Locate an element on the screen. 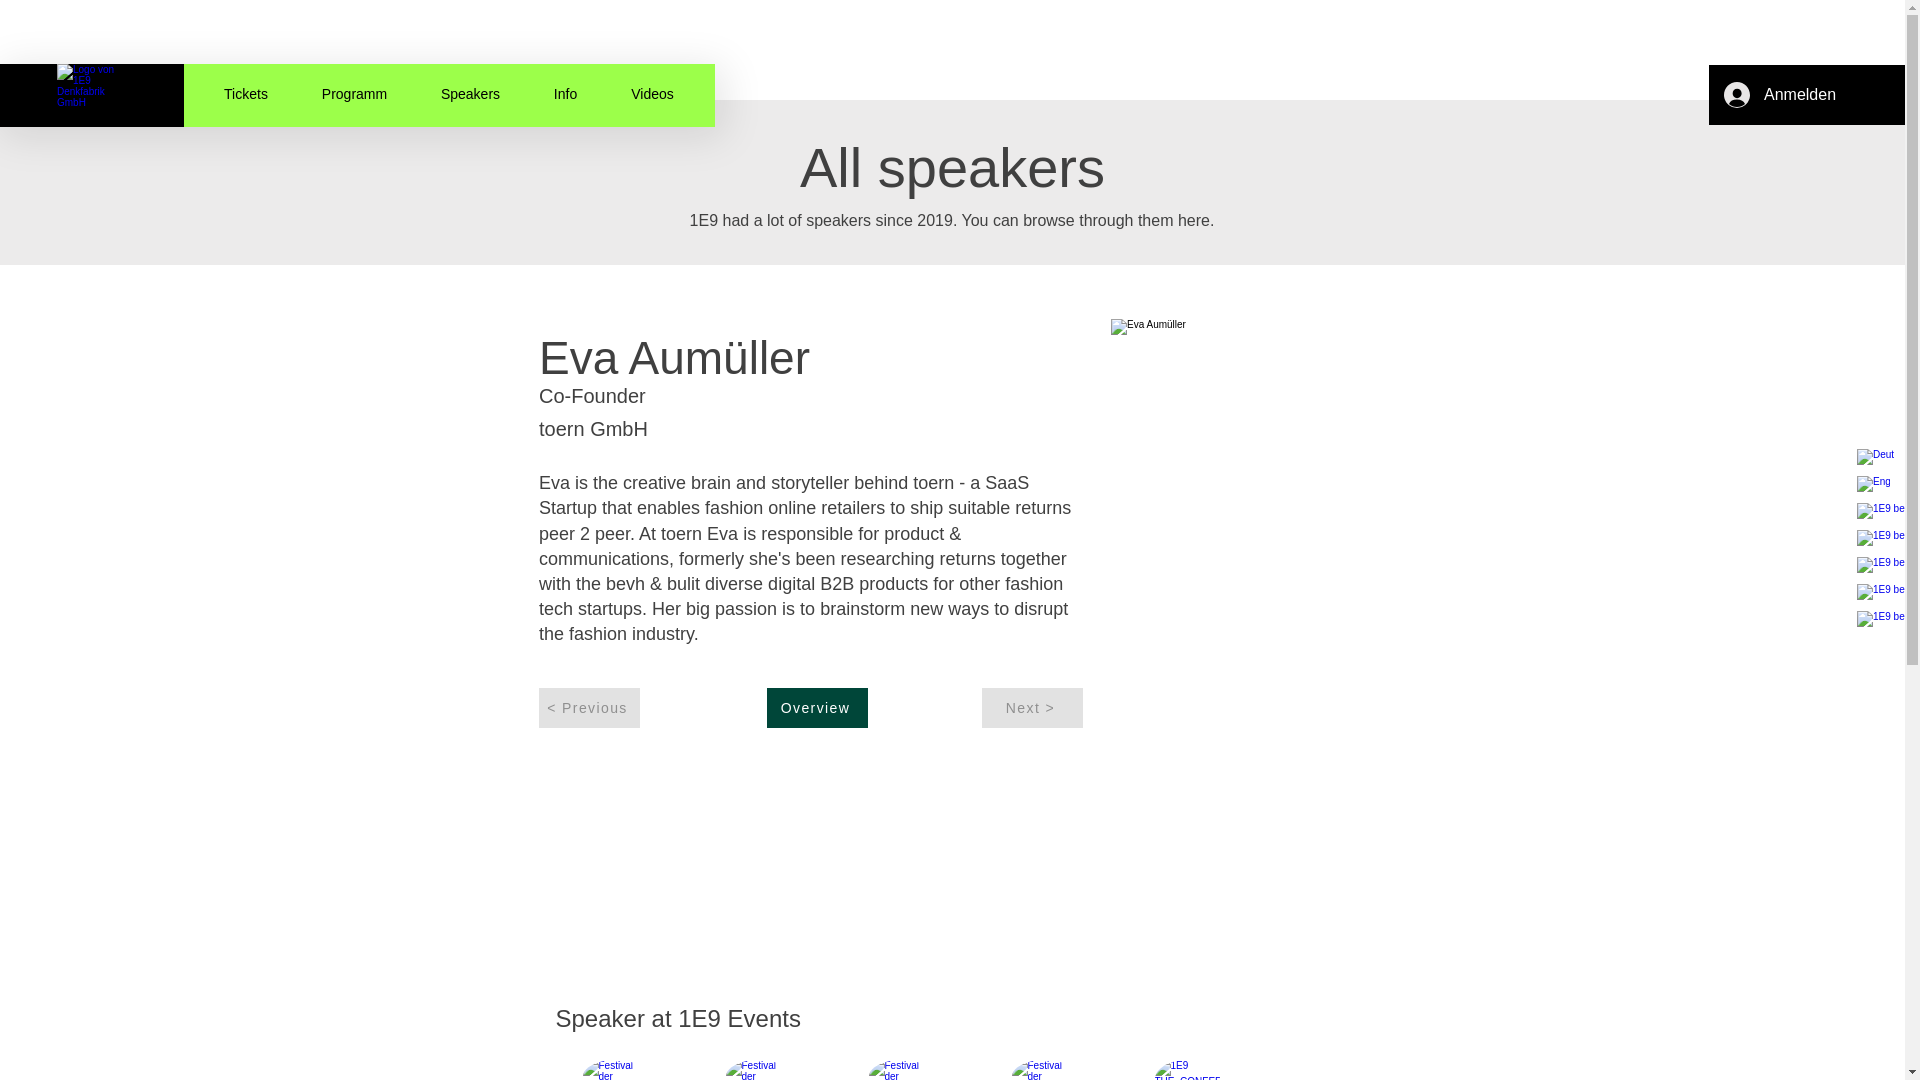  Videos is located at coordinates (652, 94).